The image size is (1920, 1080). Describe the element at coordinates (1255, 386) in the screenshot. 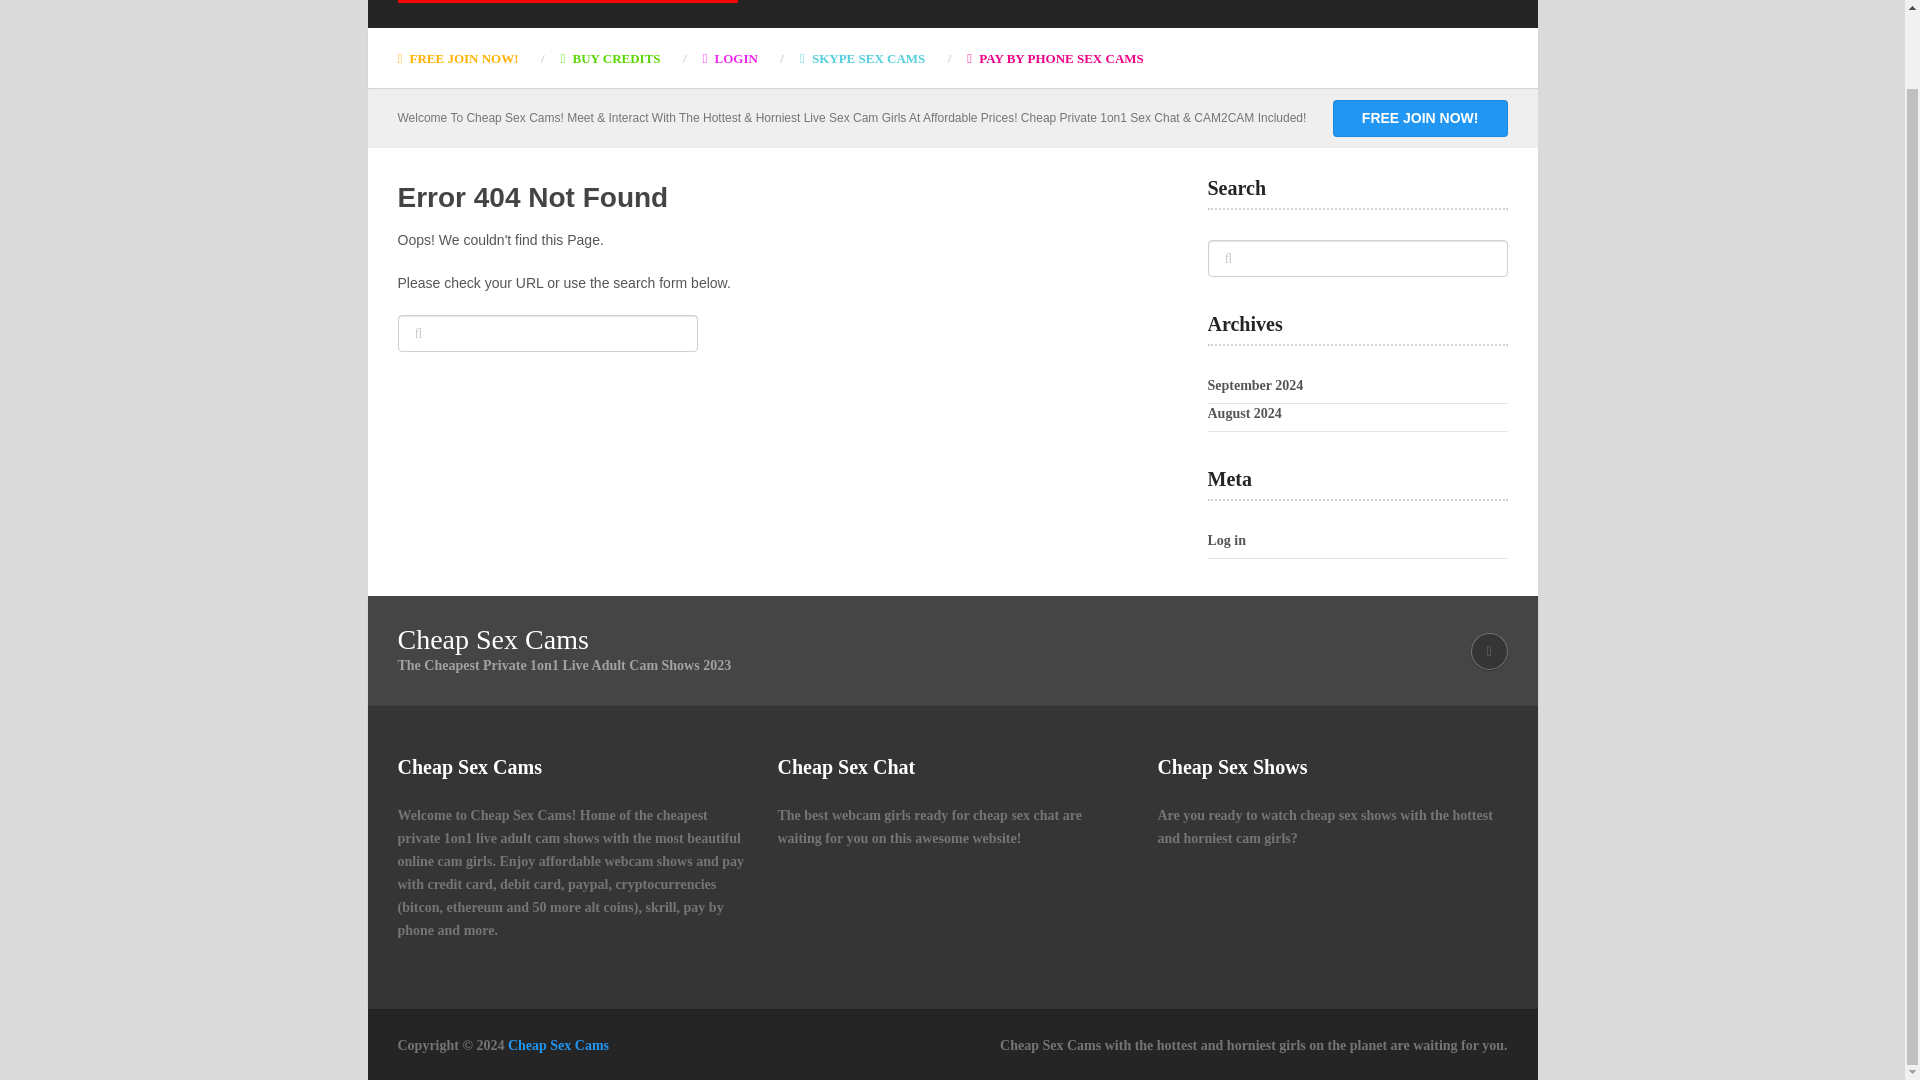

I see `September 2024` at that location.